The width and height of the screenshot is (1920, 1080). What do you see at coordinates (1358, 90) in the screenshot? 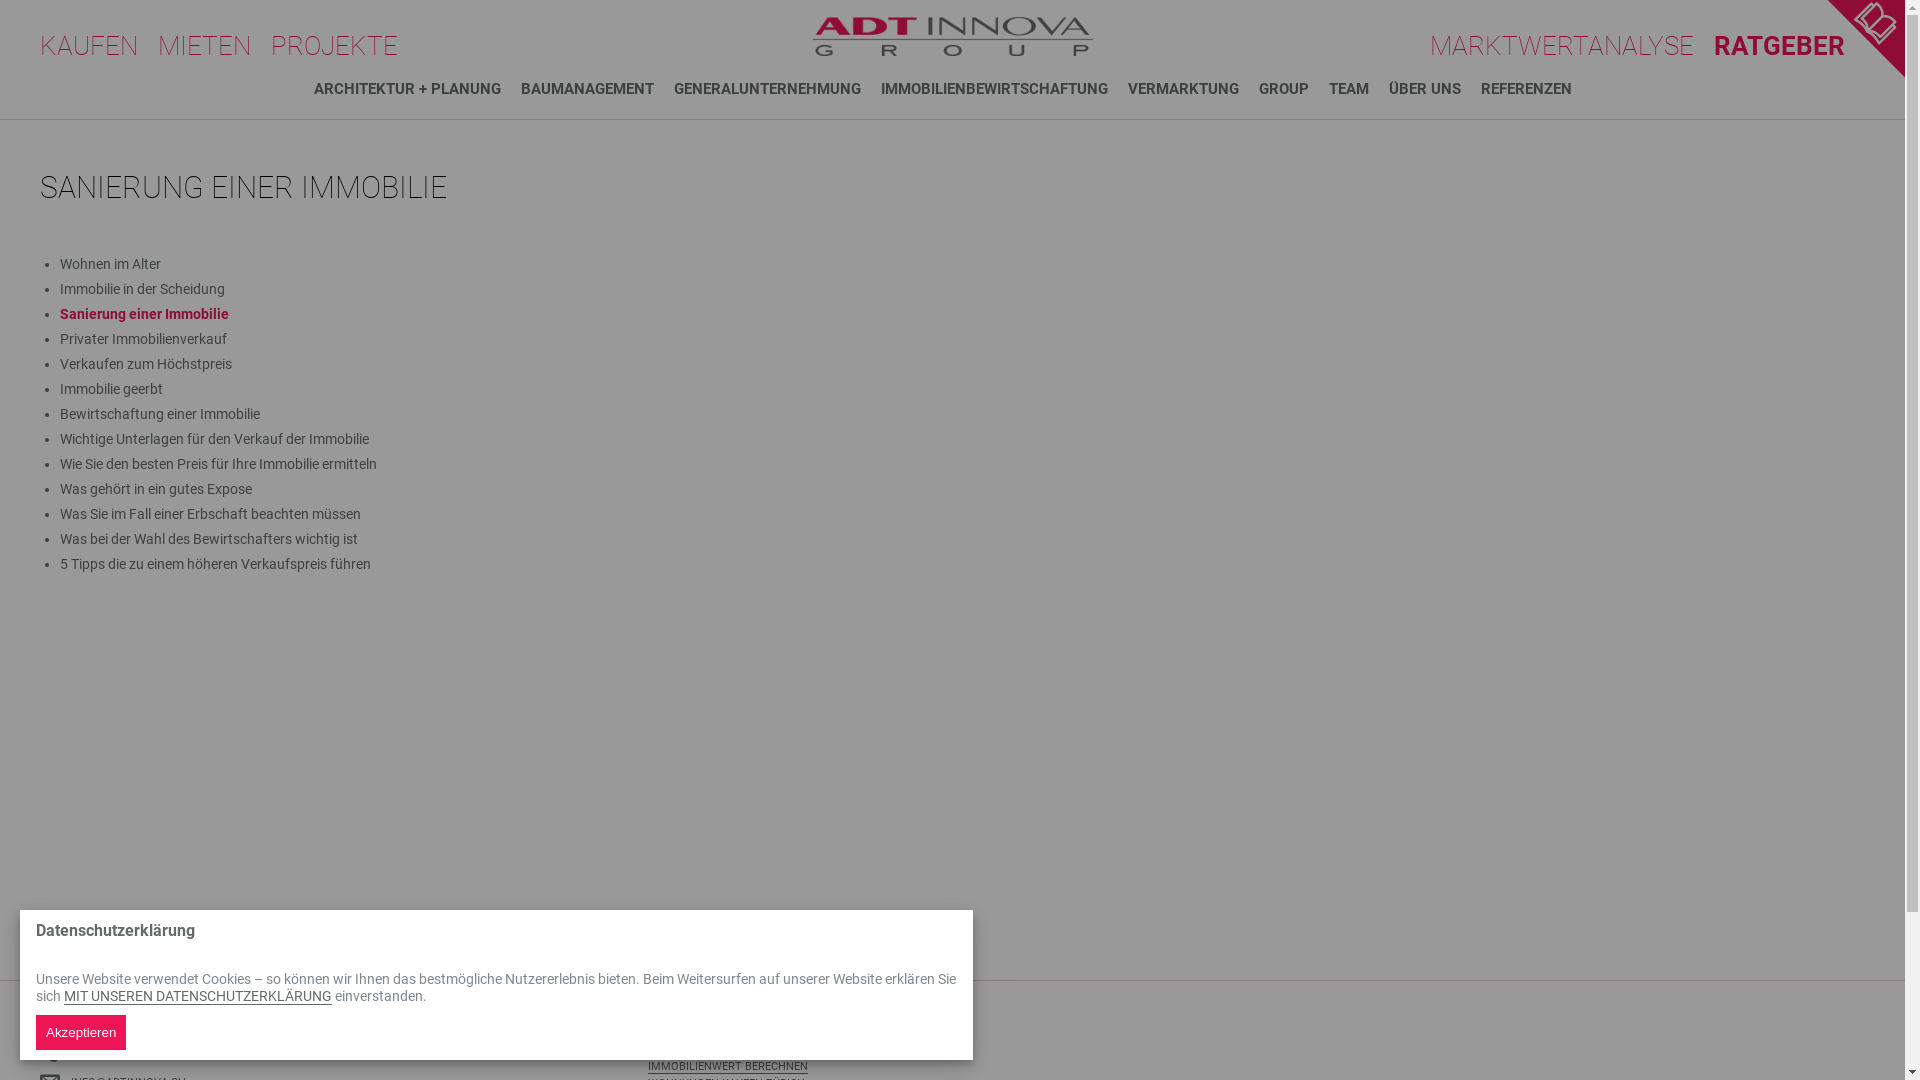
I see `TEAM` at bounding box center [1358, 90].